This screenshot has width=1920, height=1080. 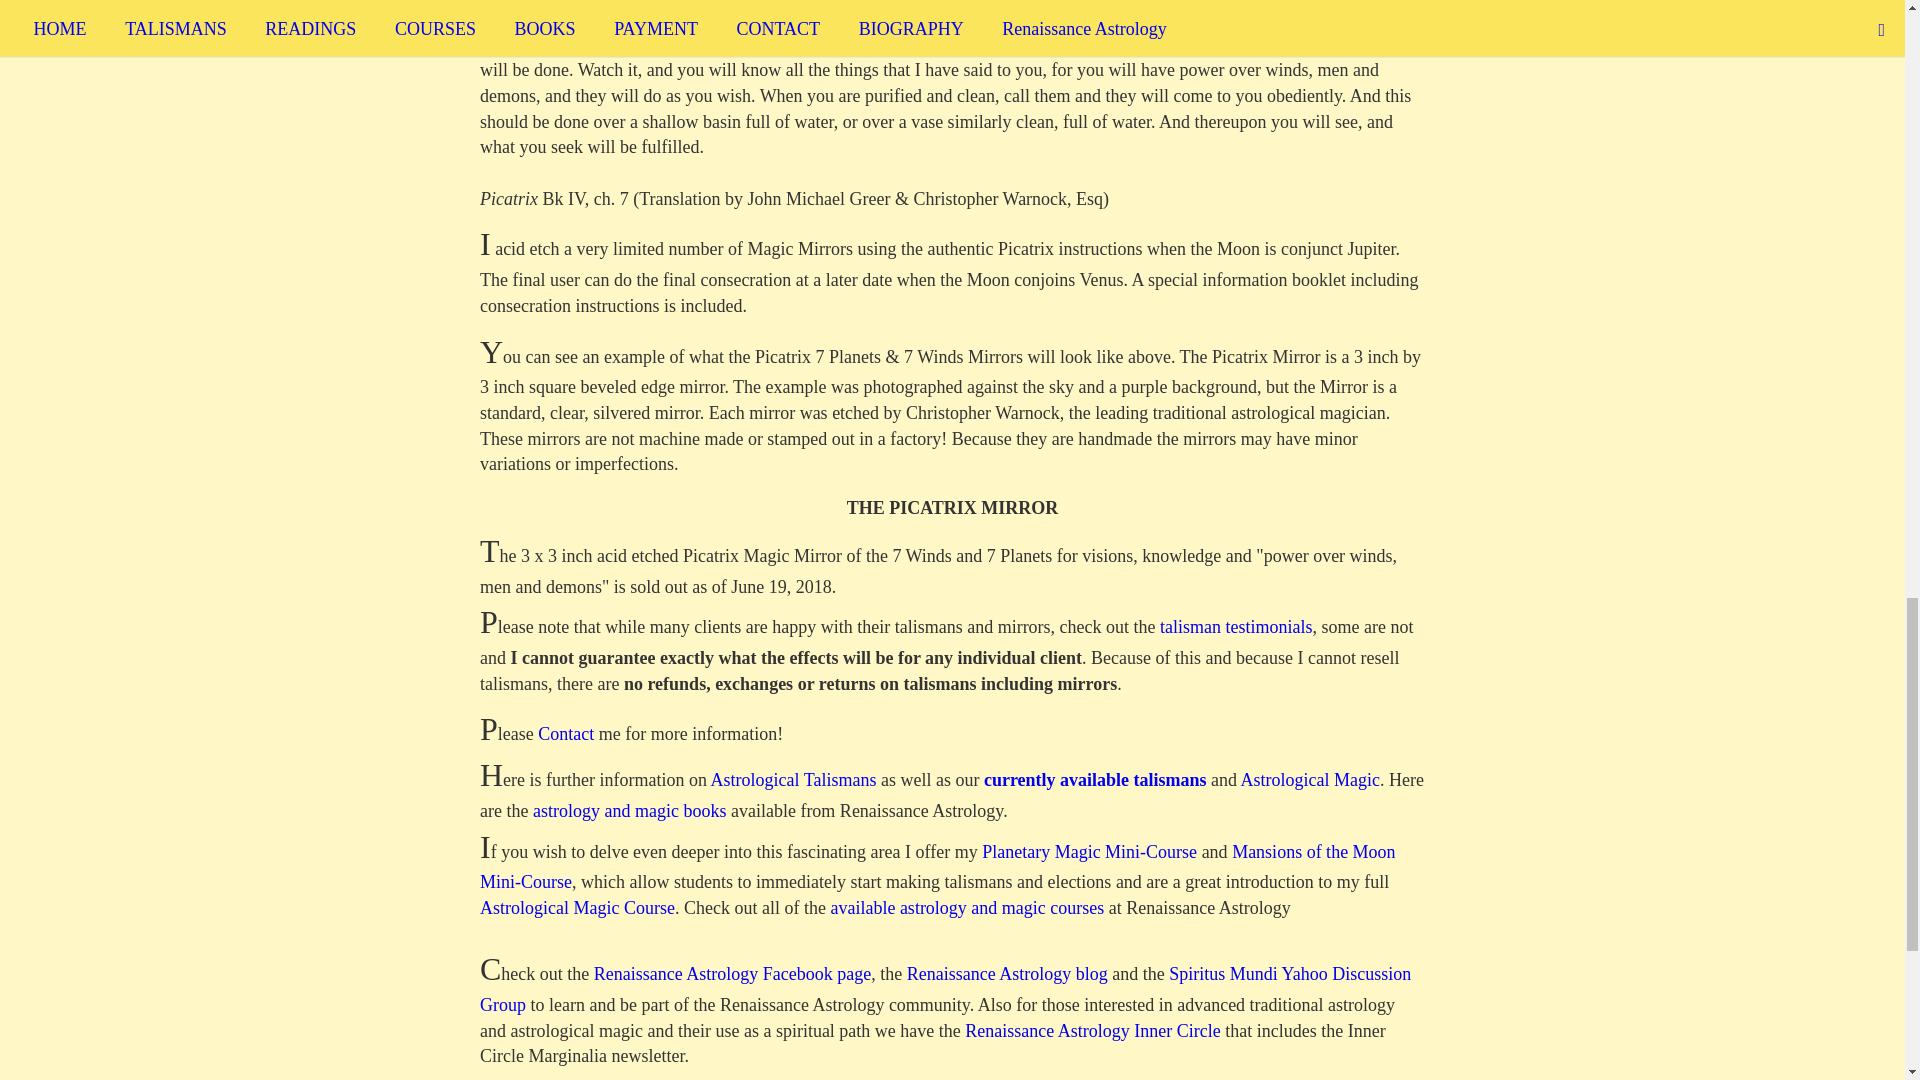 What do you see at coordinates (1088, 852) in the screenshot?
I see `Planetary Magic Mini-Course` at bounding box center [1088, 852].